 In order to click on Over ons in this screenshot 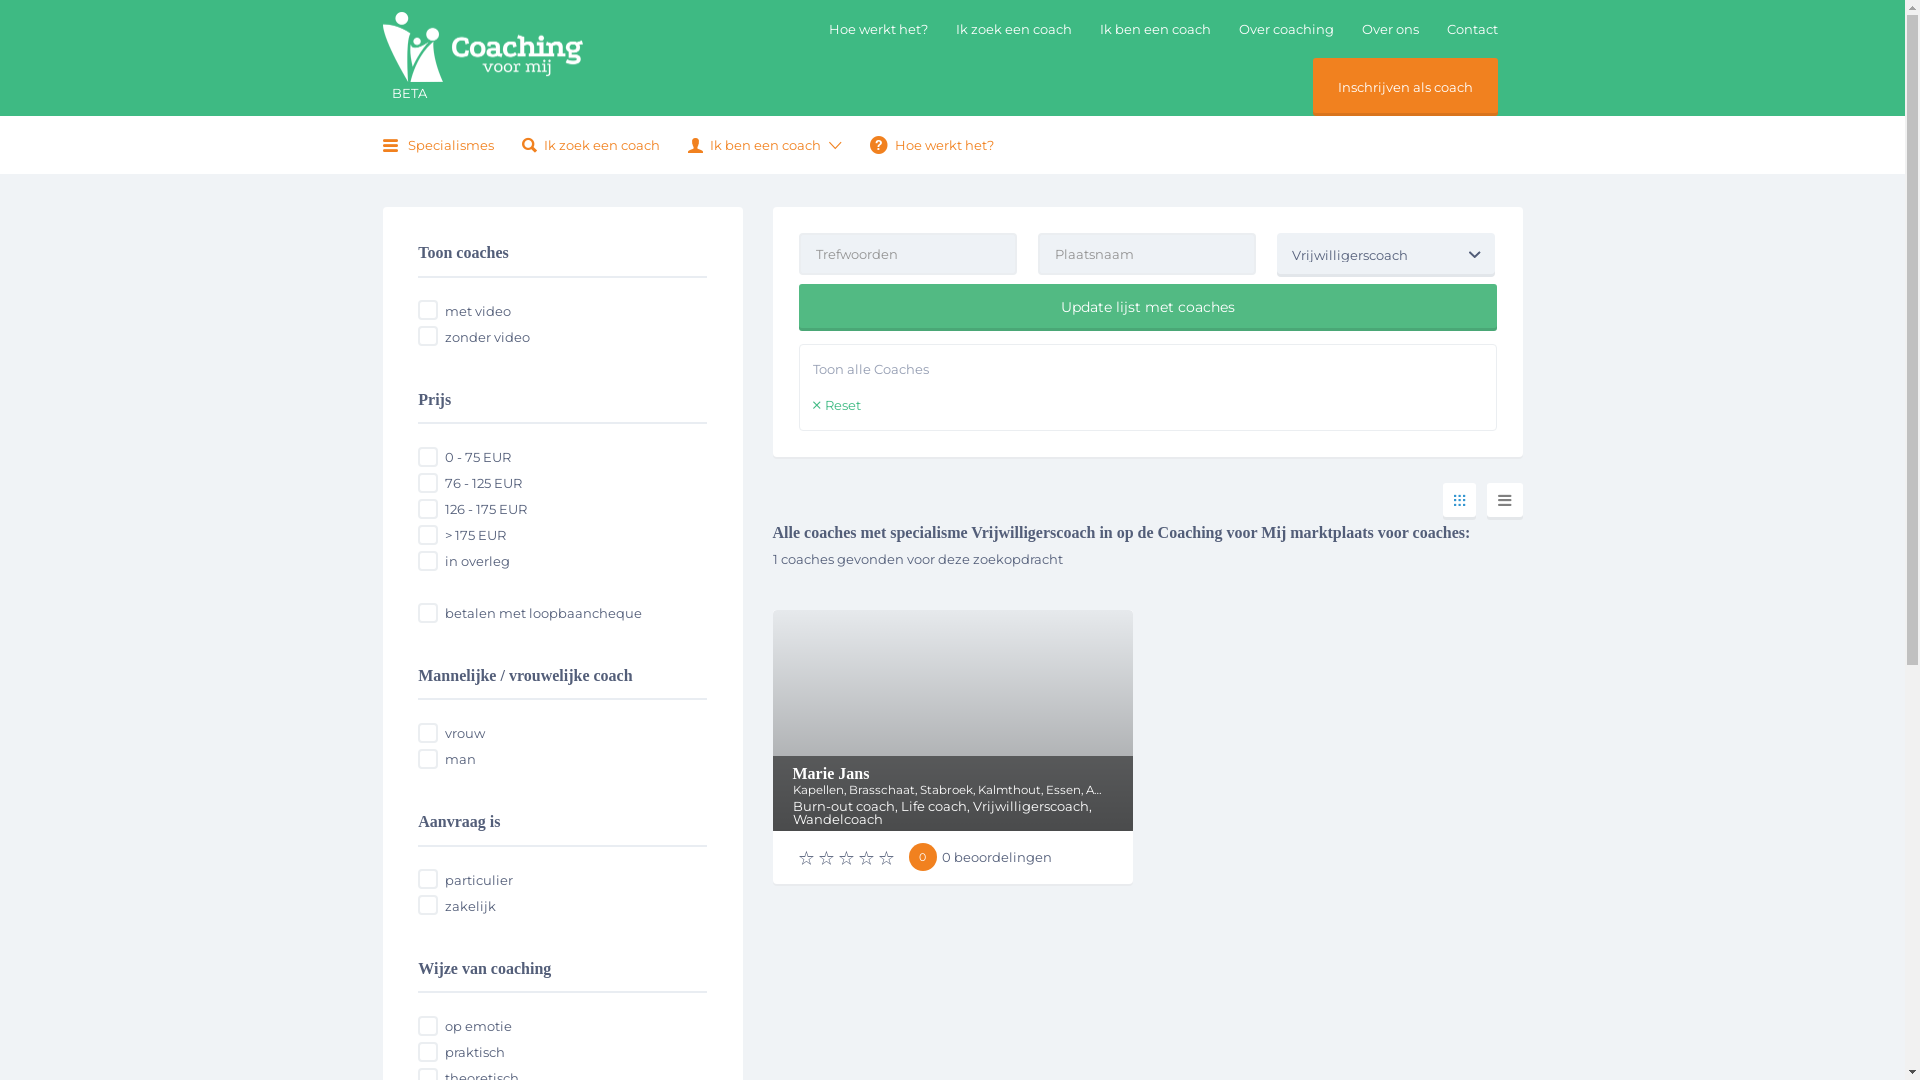, I will do `click(1390, 29)`.